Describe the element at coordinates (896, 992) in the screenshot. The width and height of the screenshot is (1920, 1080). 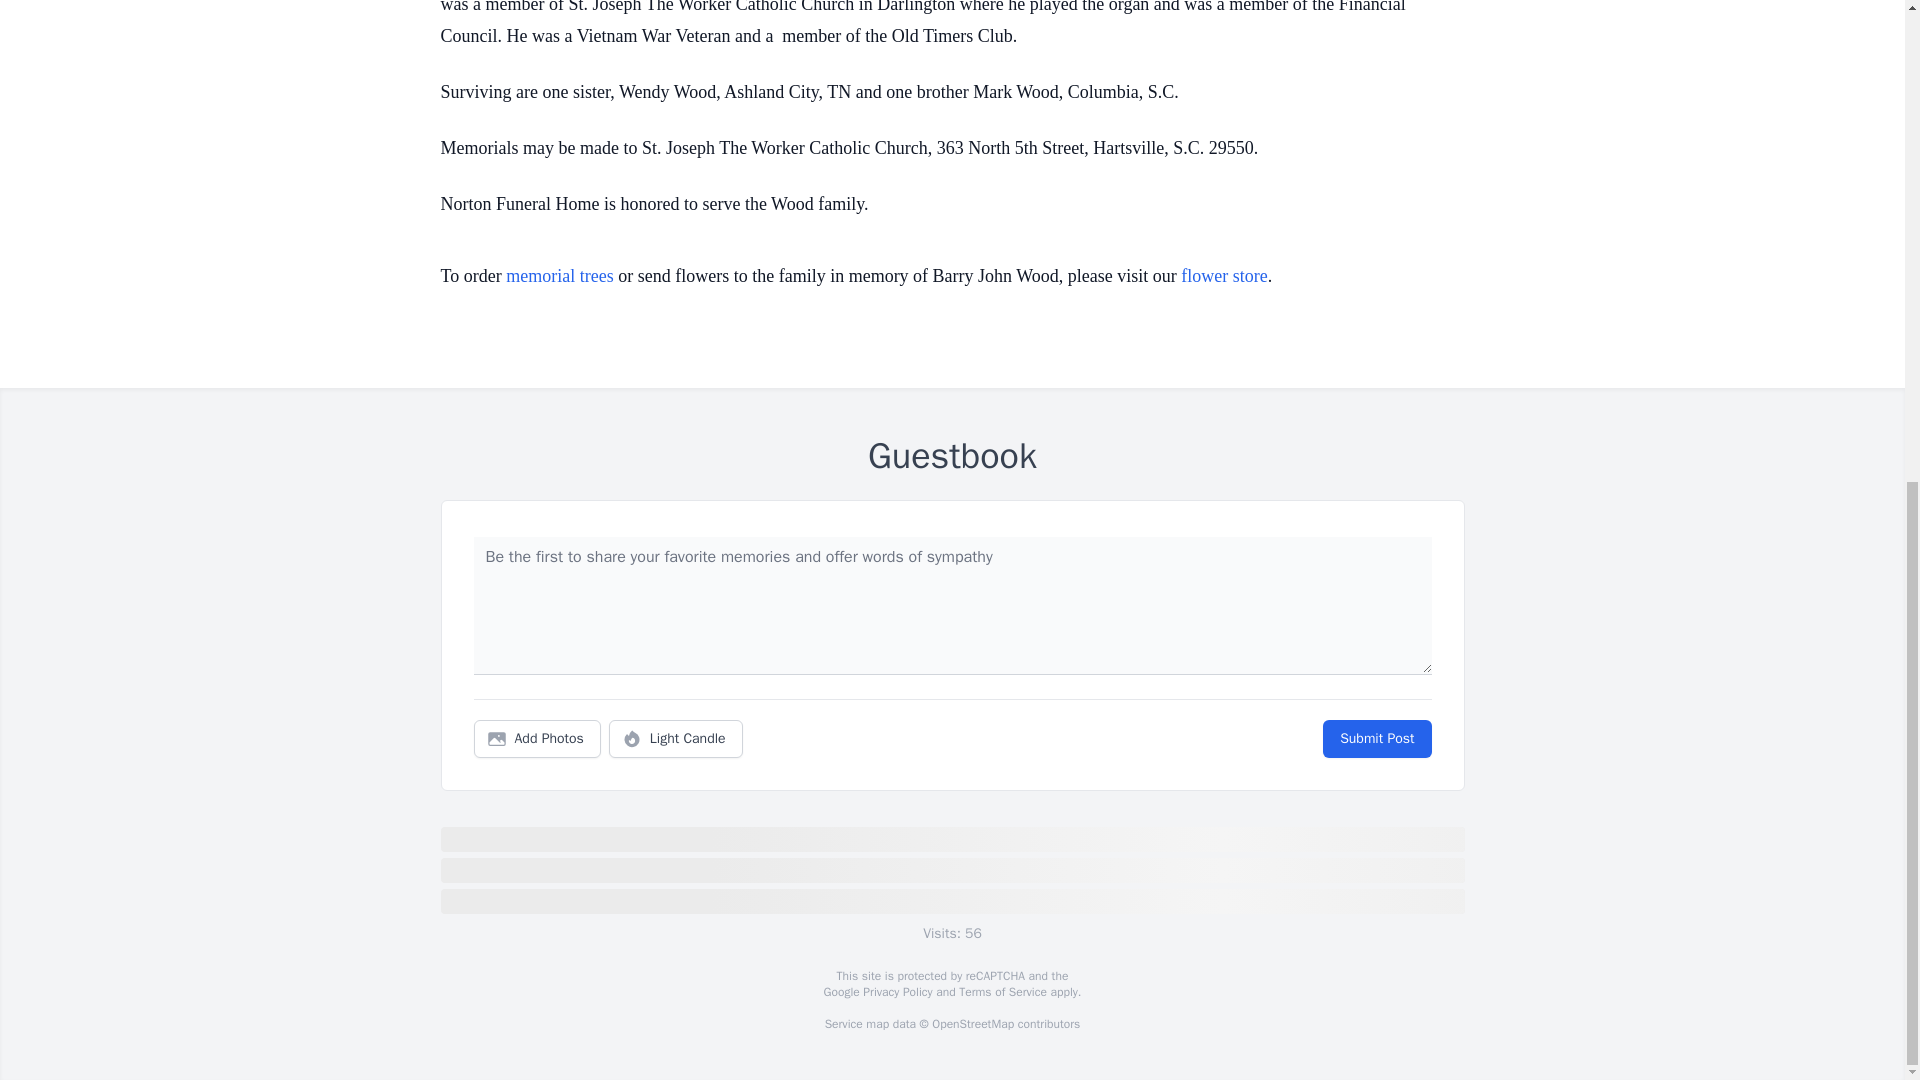
I see `Privacy Policy` at that location.